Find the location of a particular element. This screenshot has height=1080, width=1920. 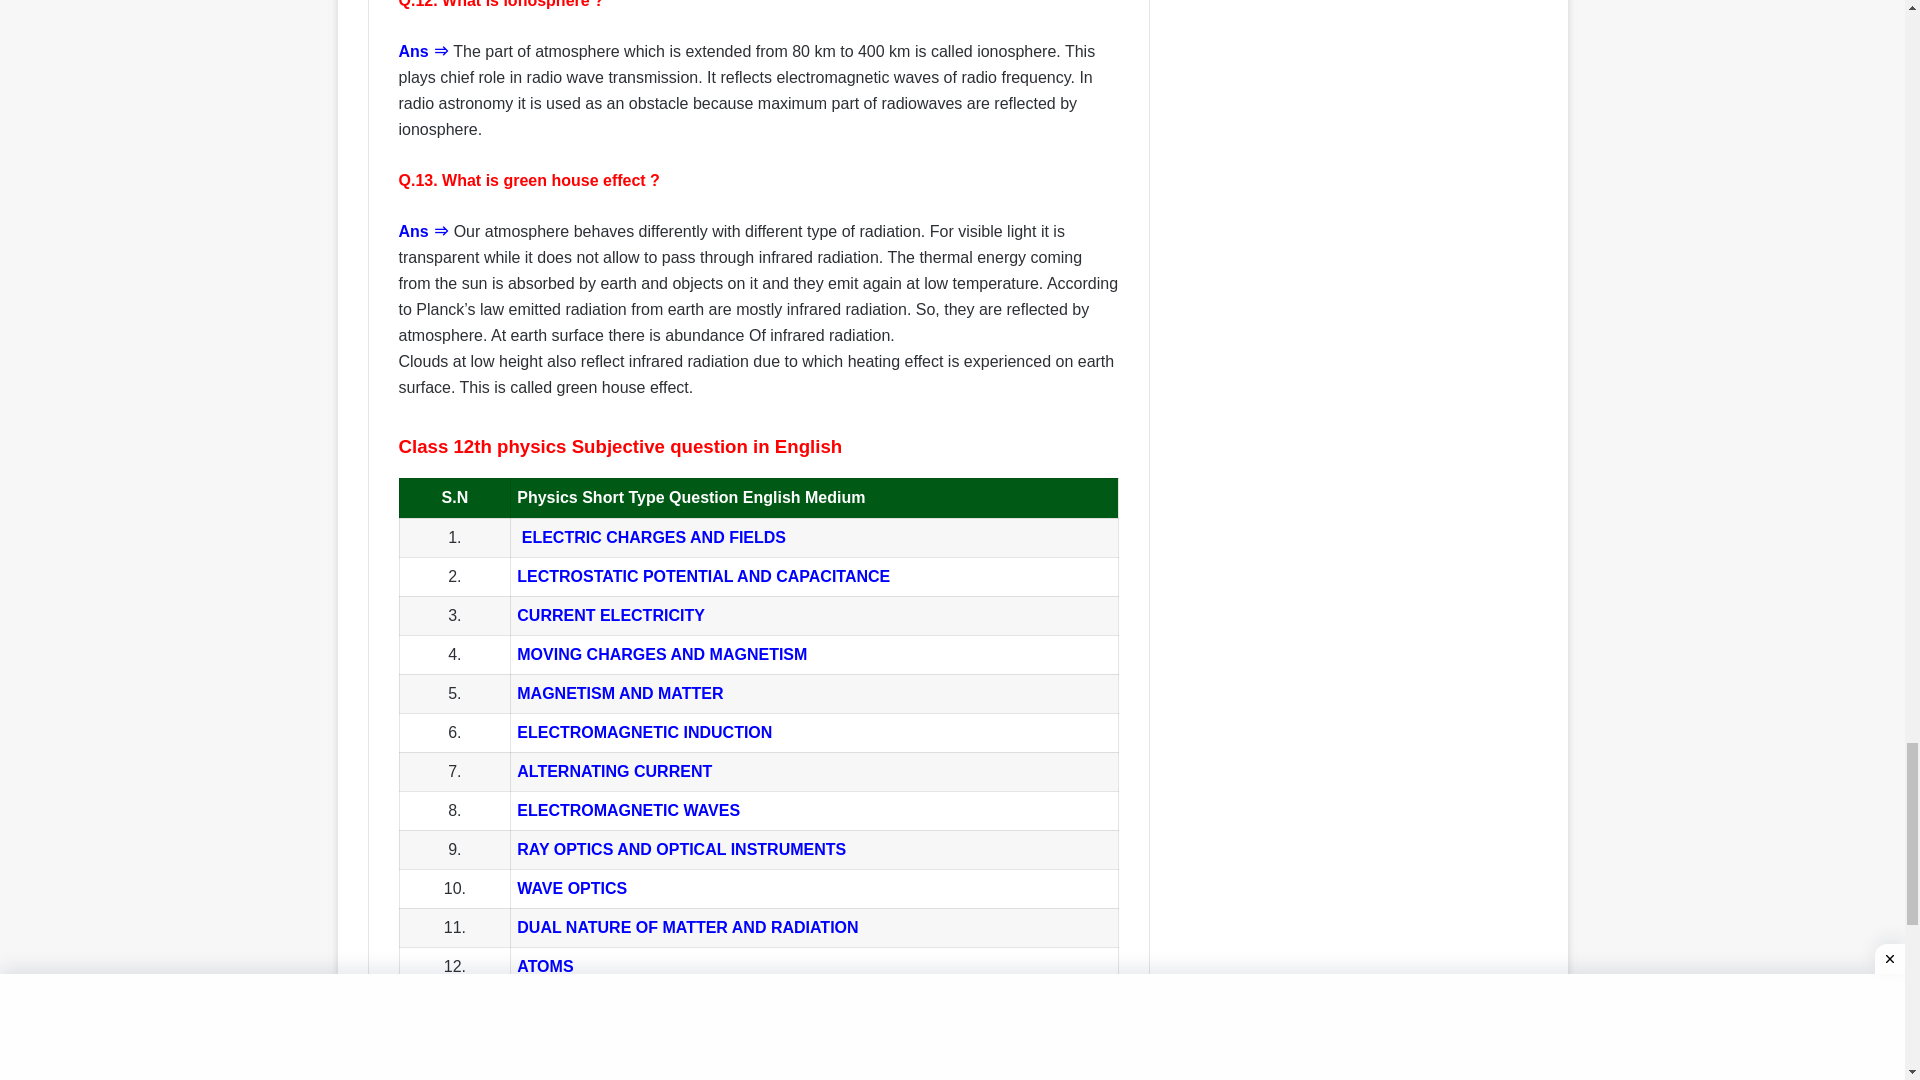

ELECTROMAGNETIC WAVES is located at coordinates (628, 810).